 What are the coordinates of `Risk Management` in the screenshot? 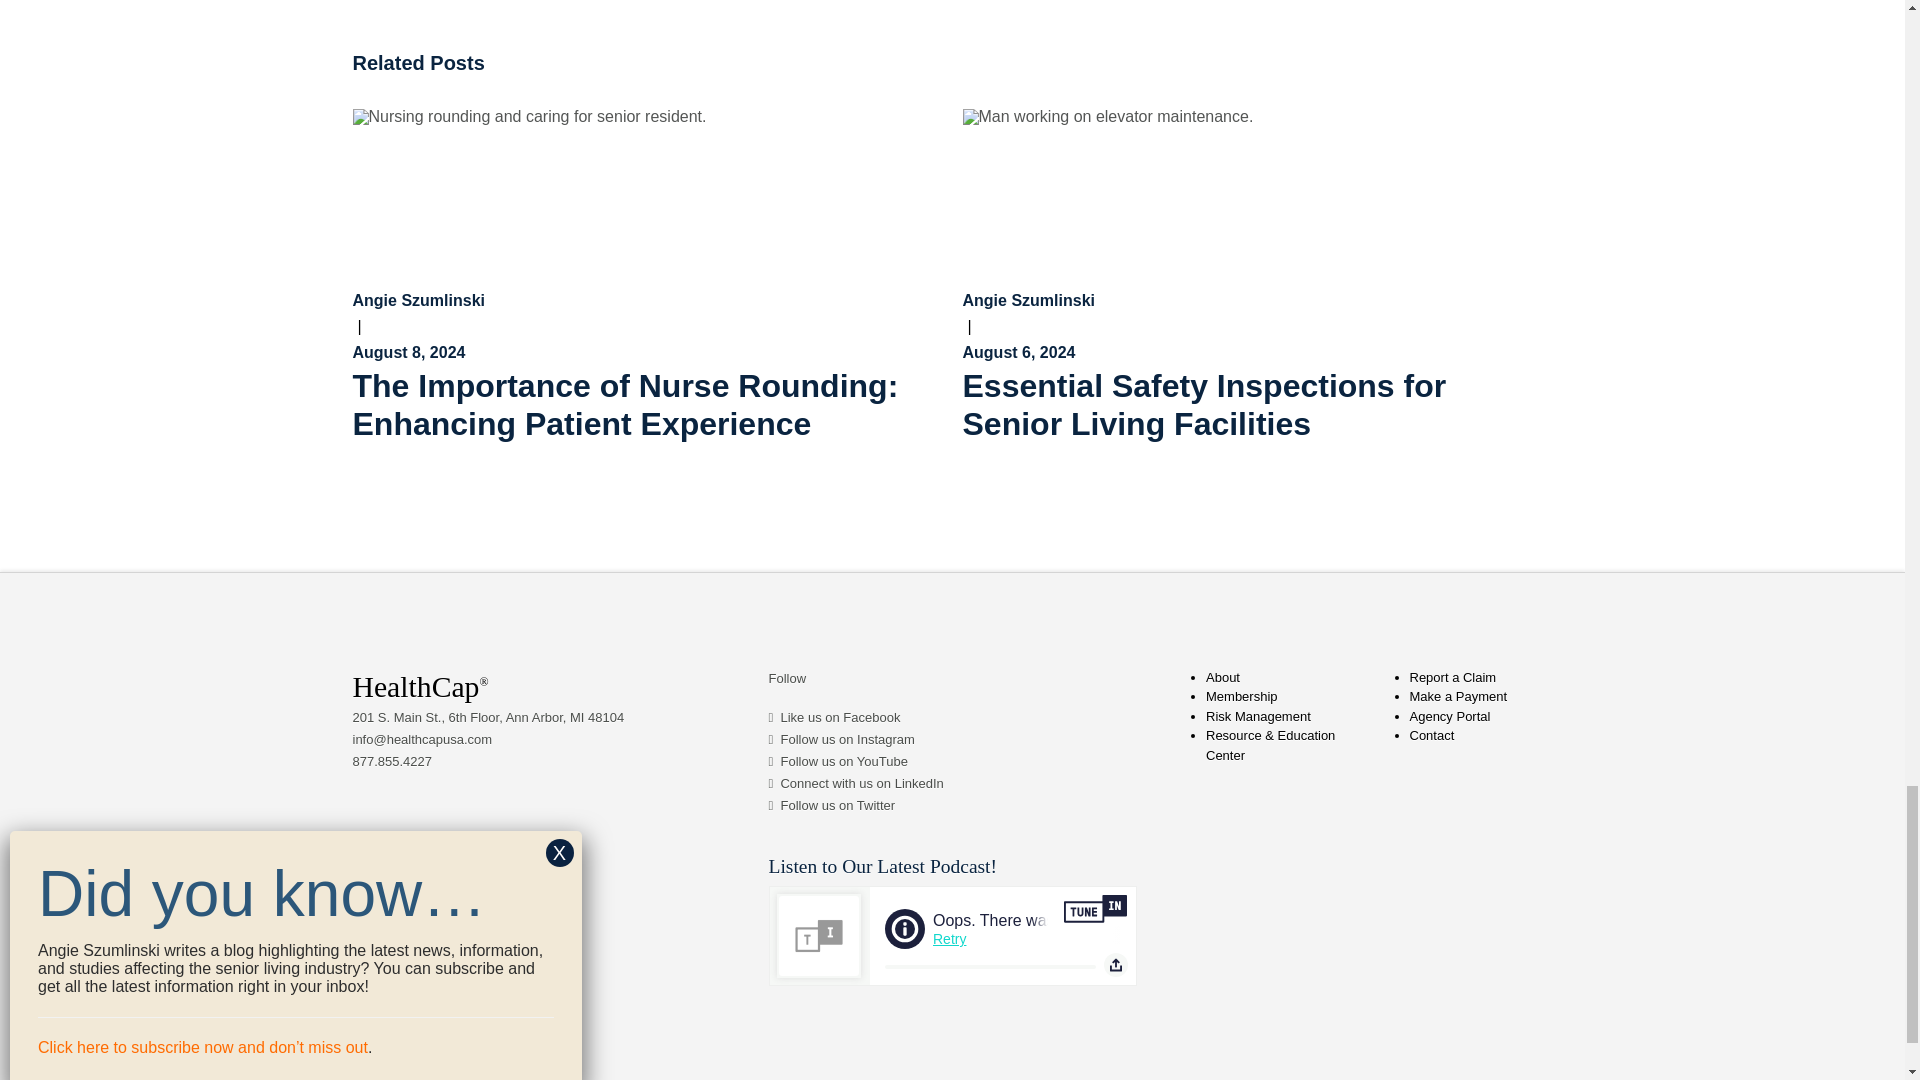 It's located at (1258, 716).